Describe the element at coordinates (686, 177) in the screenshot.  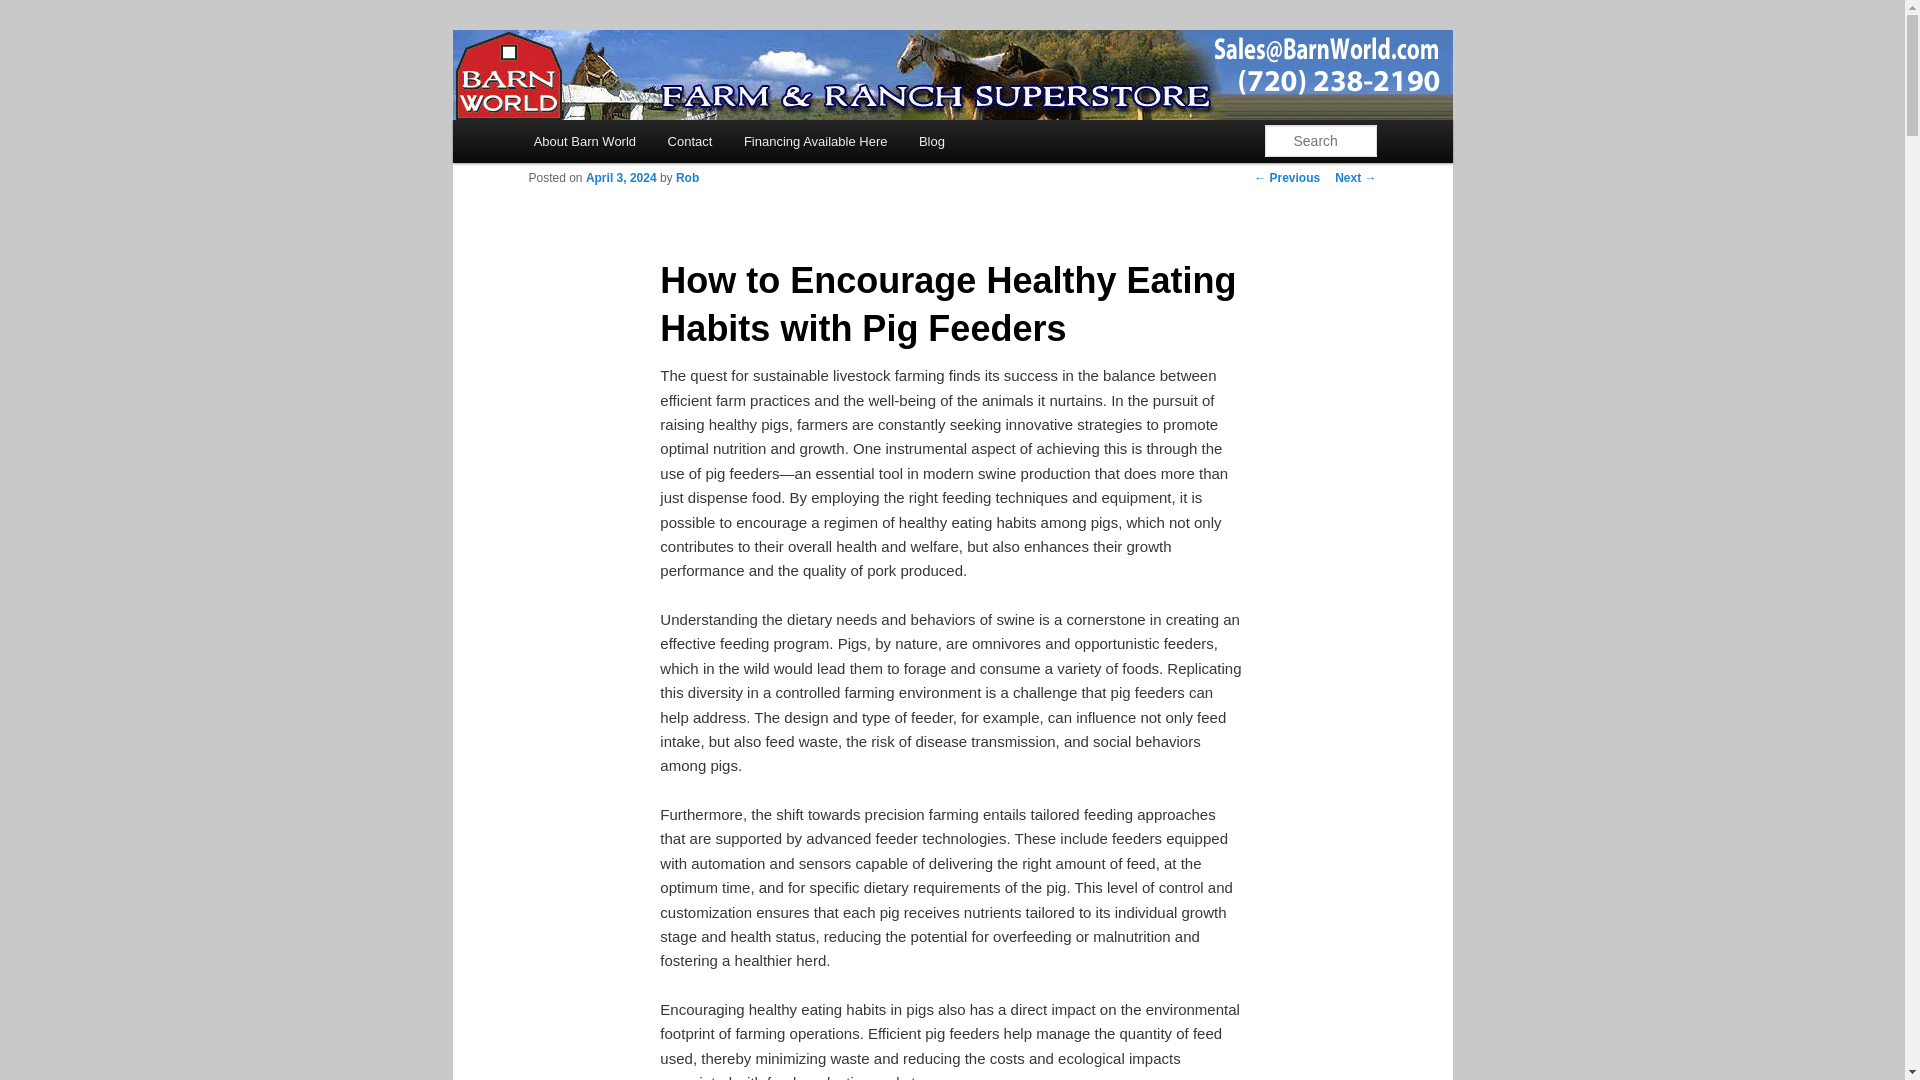
I see `Rob` at that location.